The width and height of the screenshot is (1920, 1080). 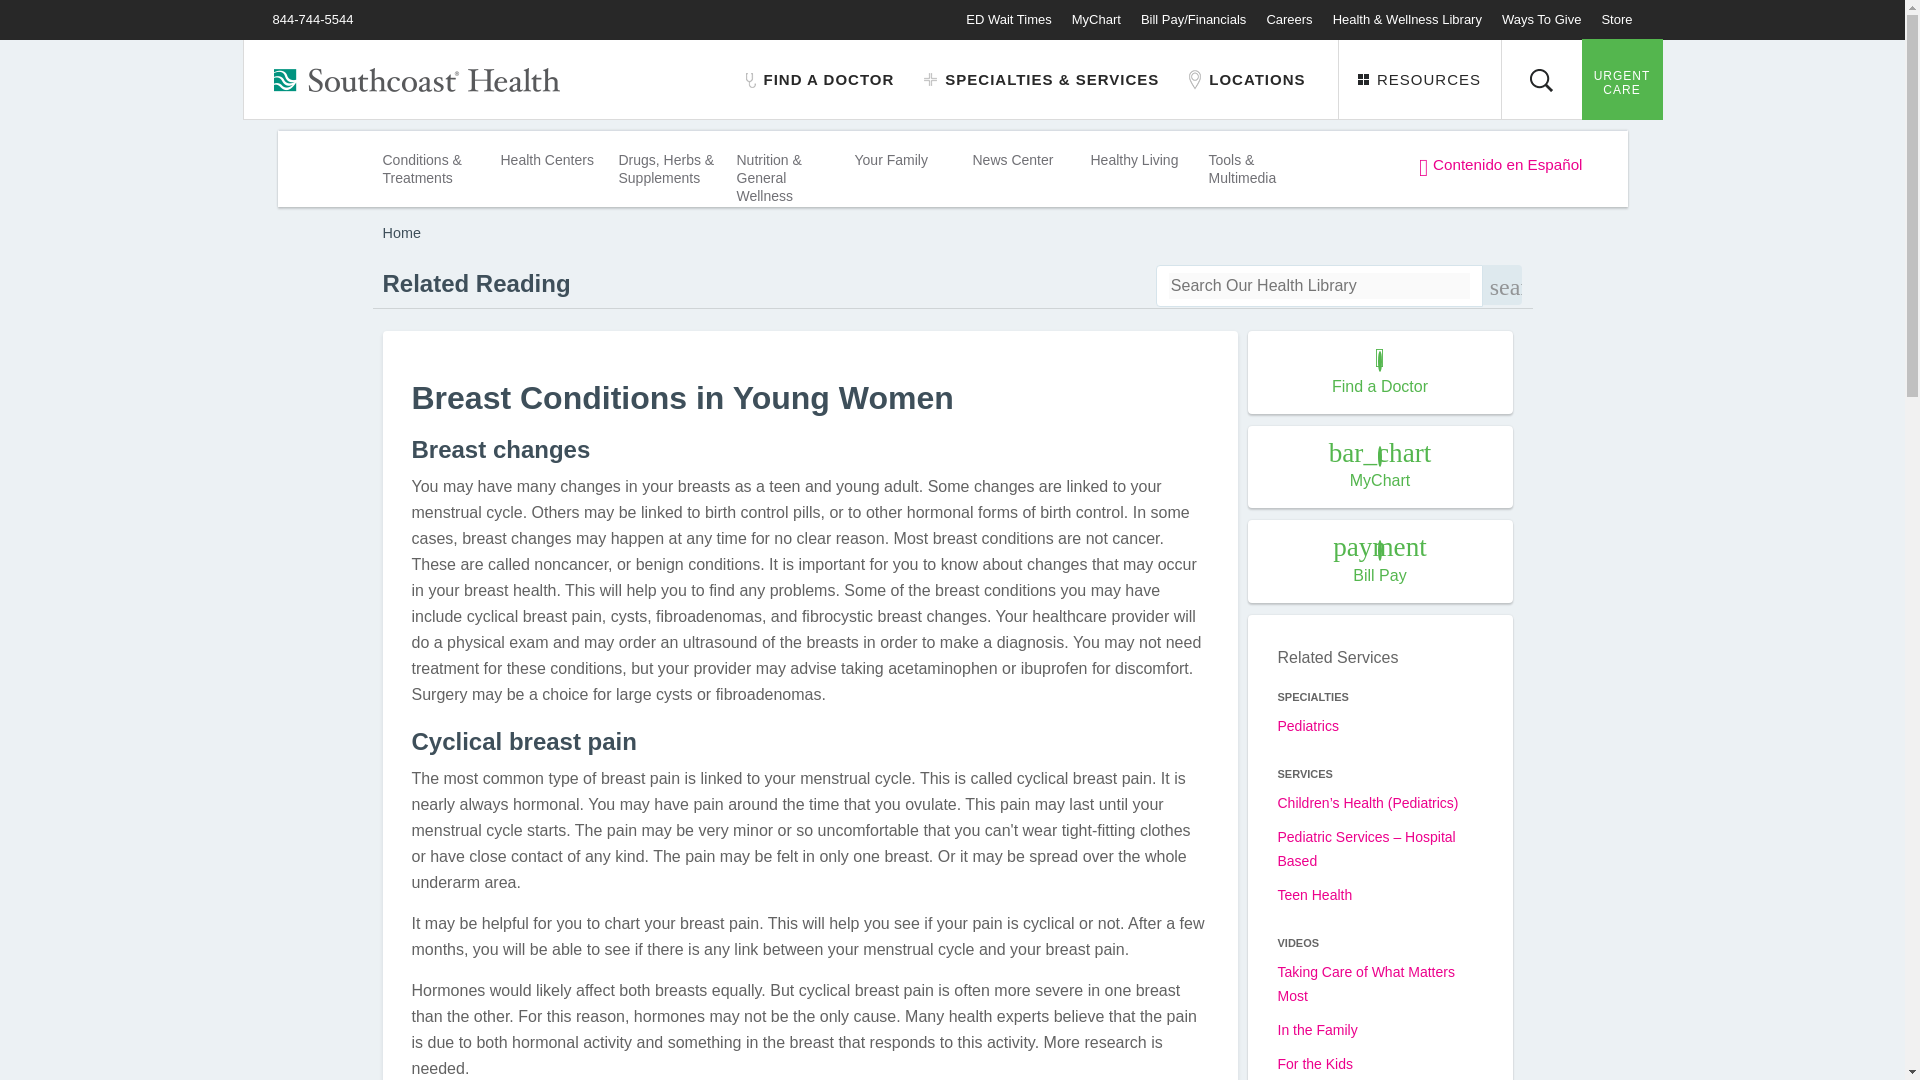 I want to click on Careers, so click(x=1288, y=19).